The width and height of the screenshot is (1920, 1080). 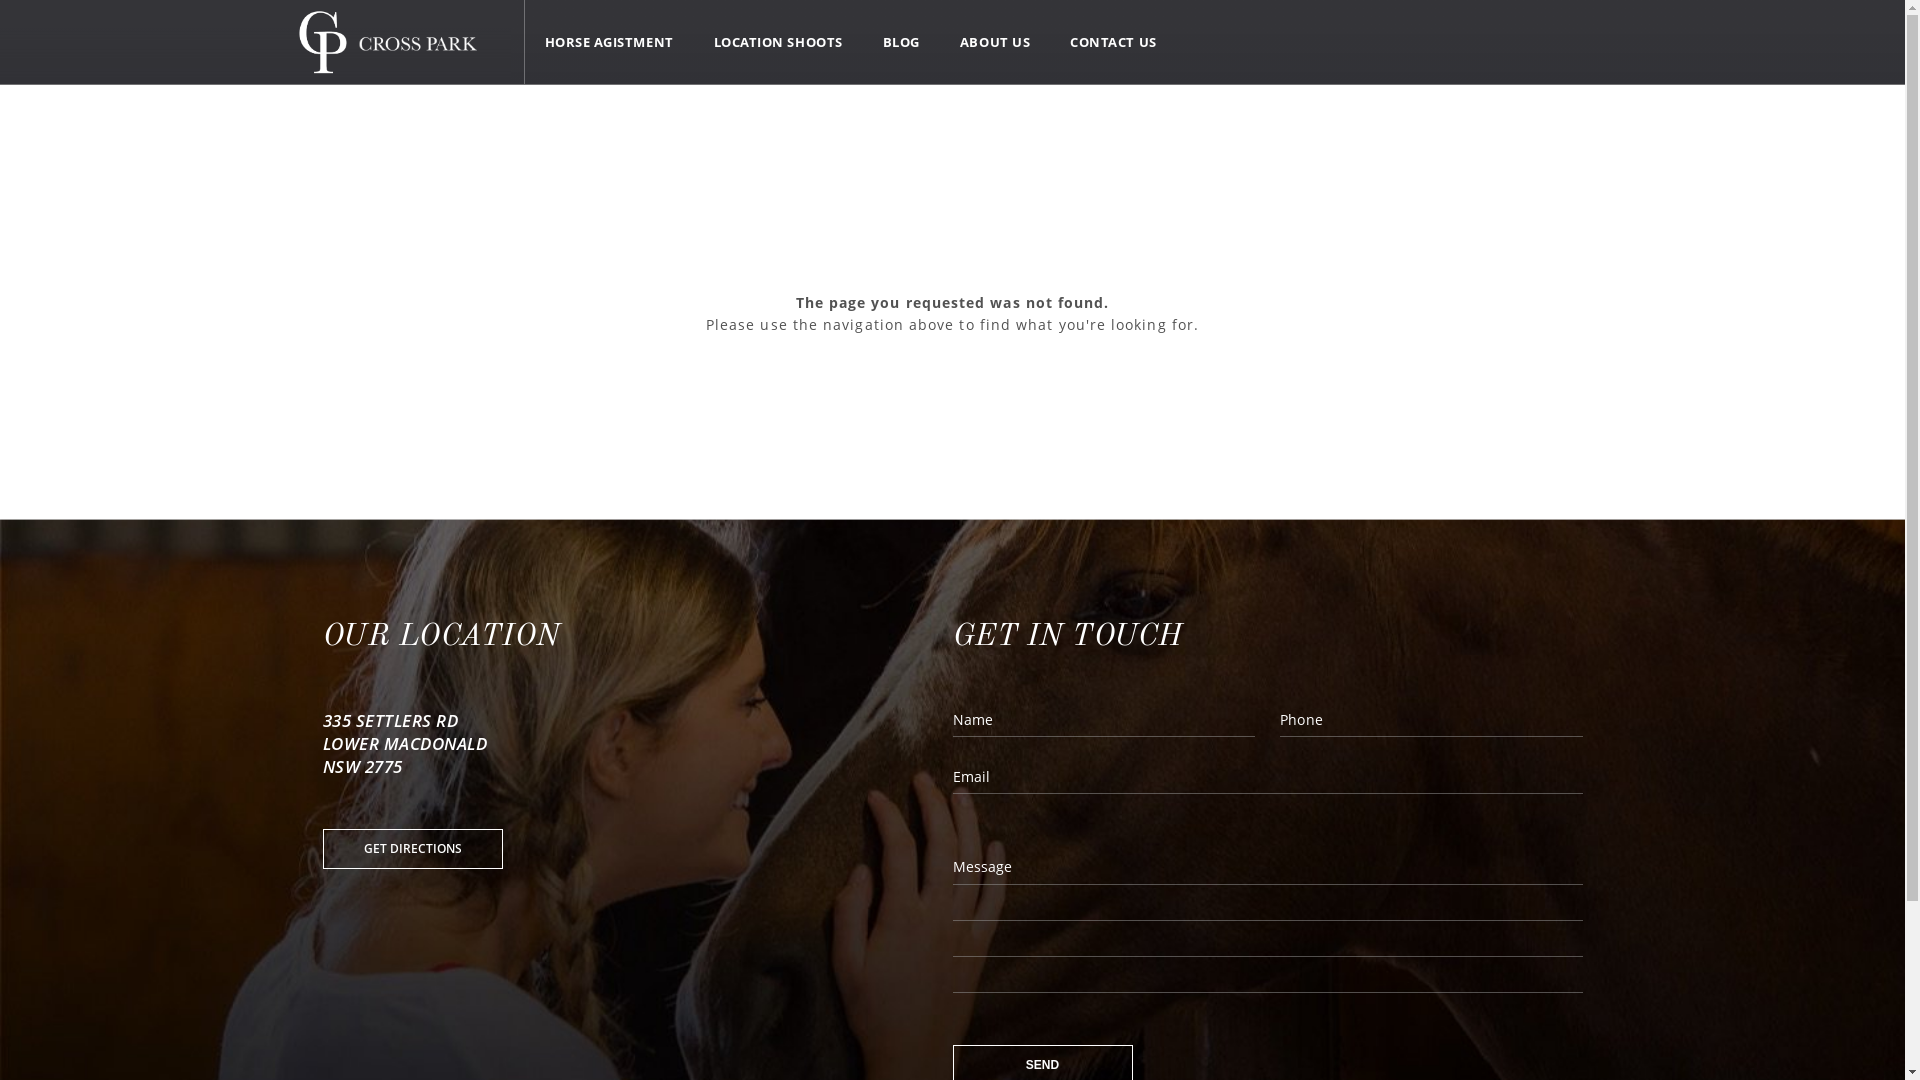 I want to click on ABOUT US, so click(x=995, y=42).